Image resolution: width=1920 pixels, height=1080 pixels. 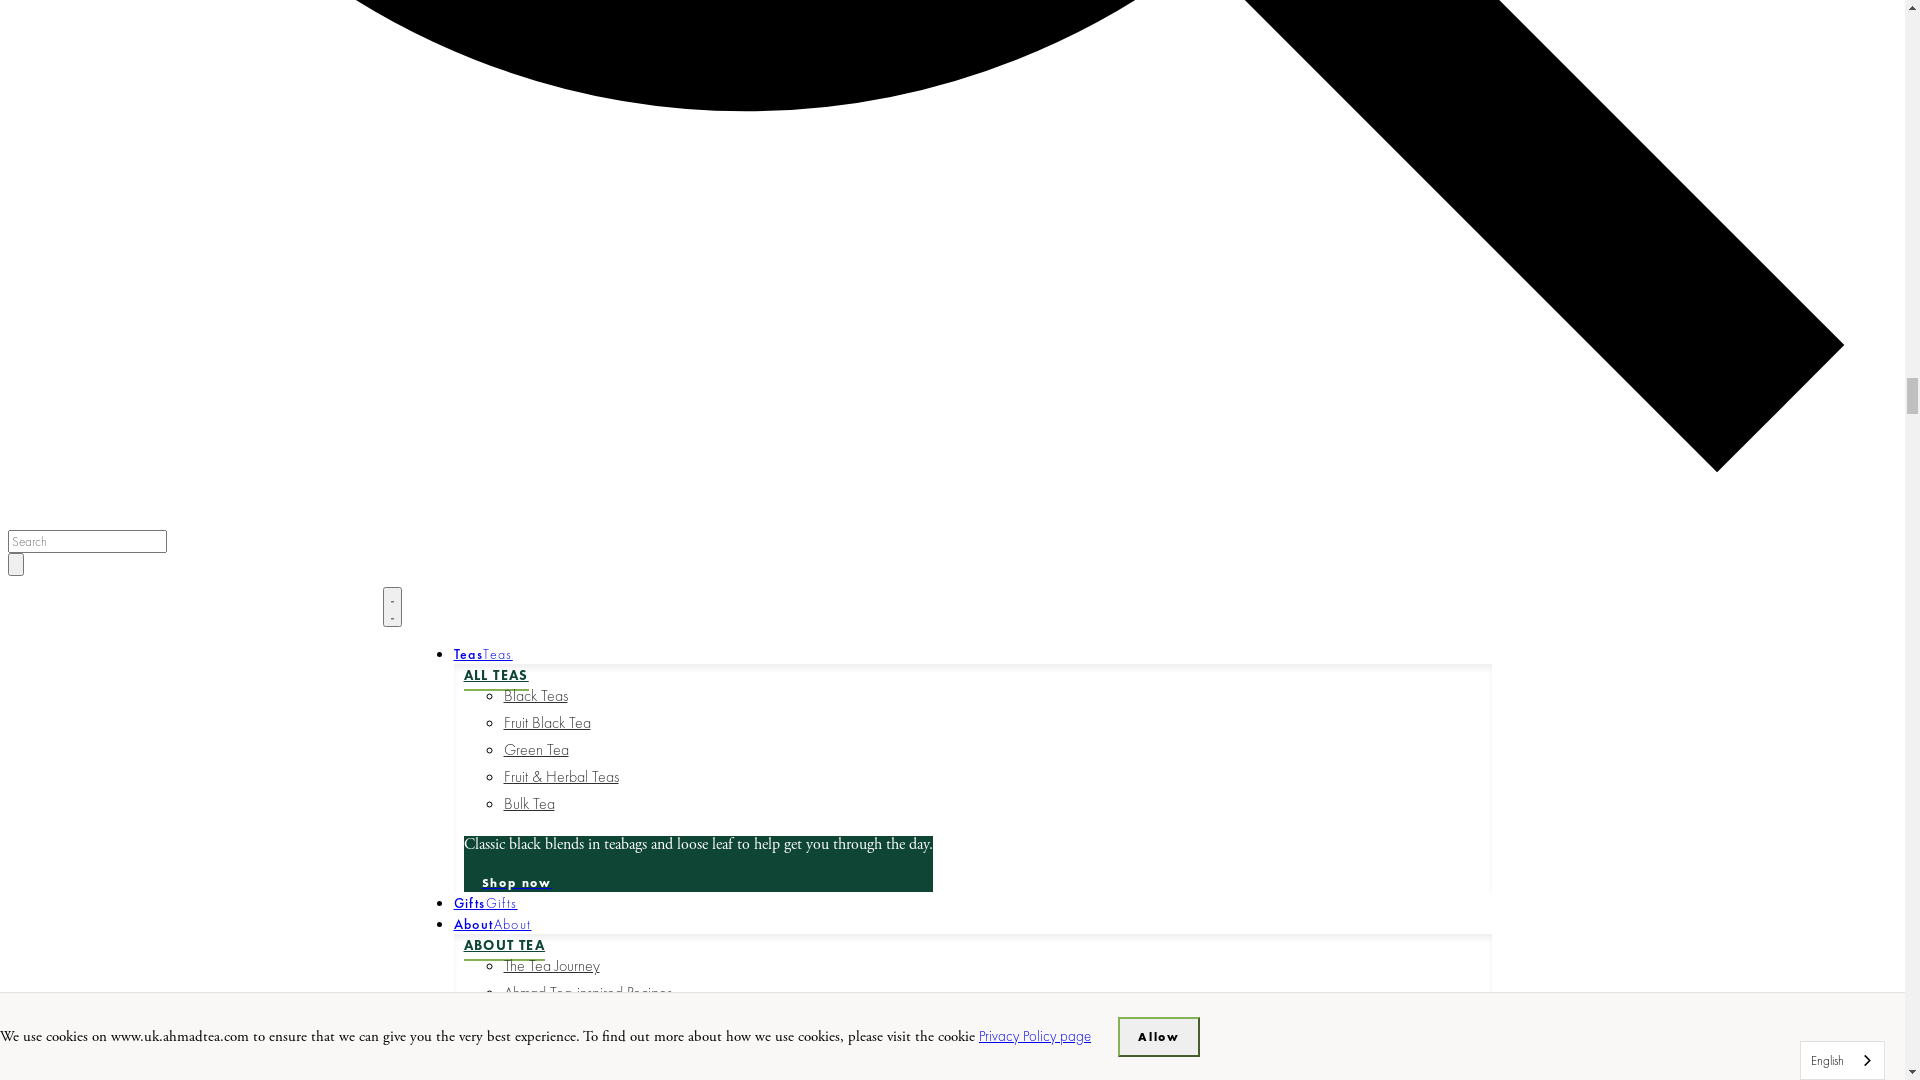 What do you see at coordinates (132, 642) in the screenshot?
I see `CHF` at bounding box center [132, 642].